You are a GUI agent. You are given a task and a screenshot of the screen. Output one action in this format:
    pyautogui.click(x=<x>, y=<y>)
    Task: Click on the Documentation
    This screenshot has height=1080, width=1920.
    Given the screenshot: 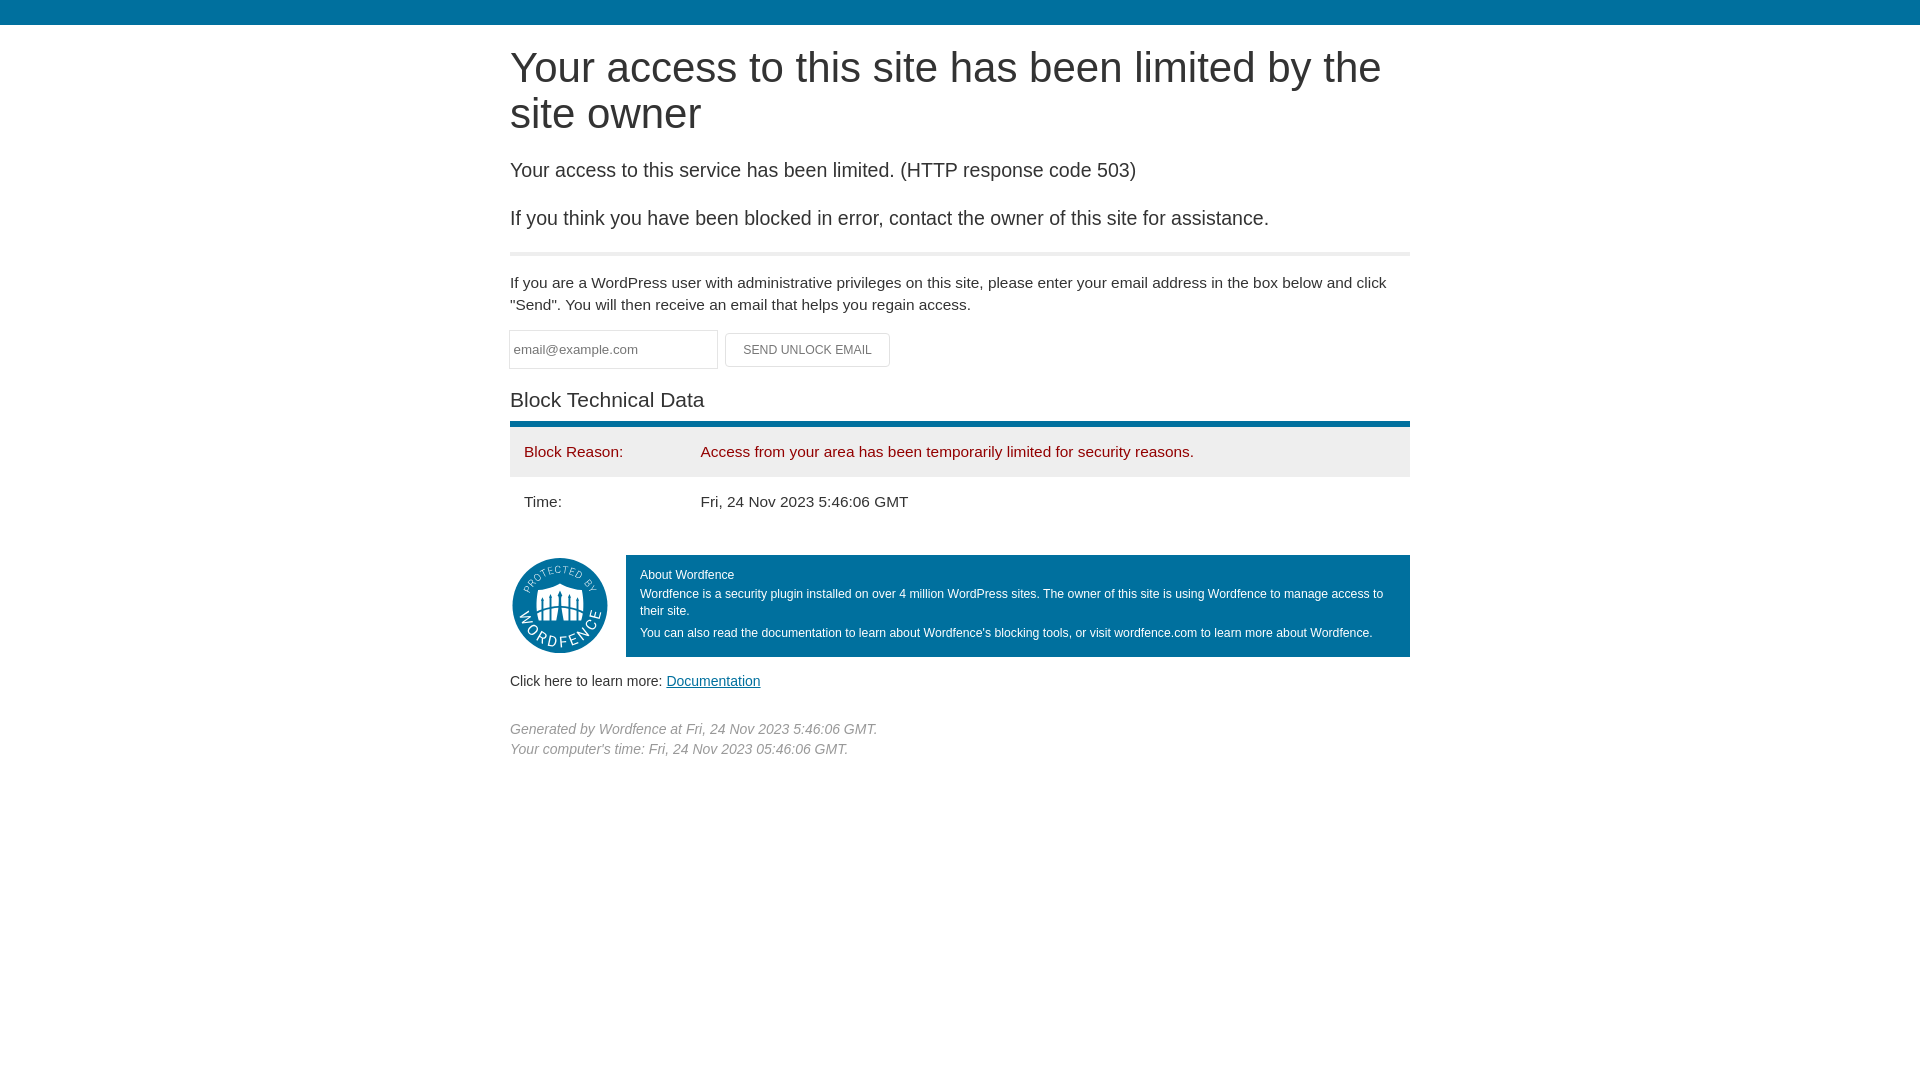 What is the action you would take?
    pyautogui.click(x=713, y=681)
    